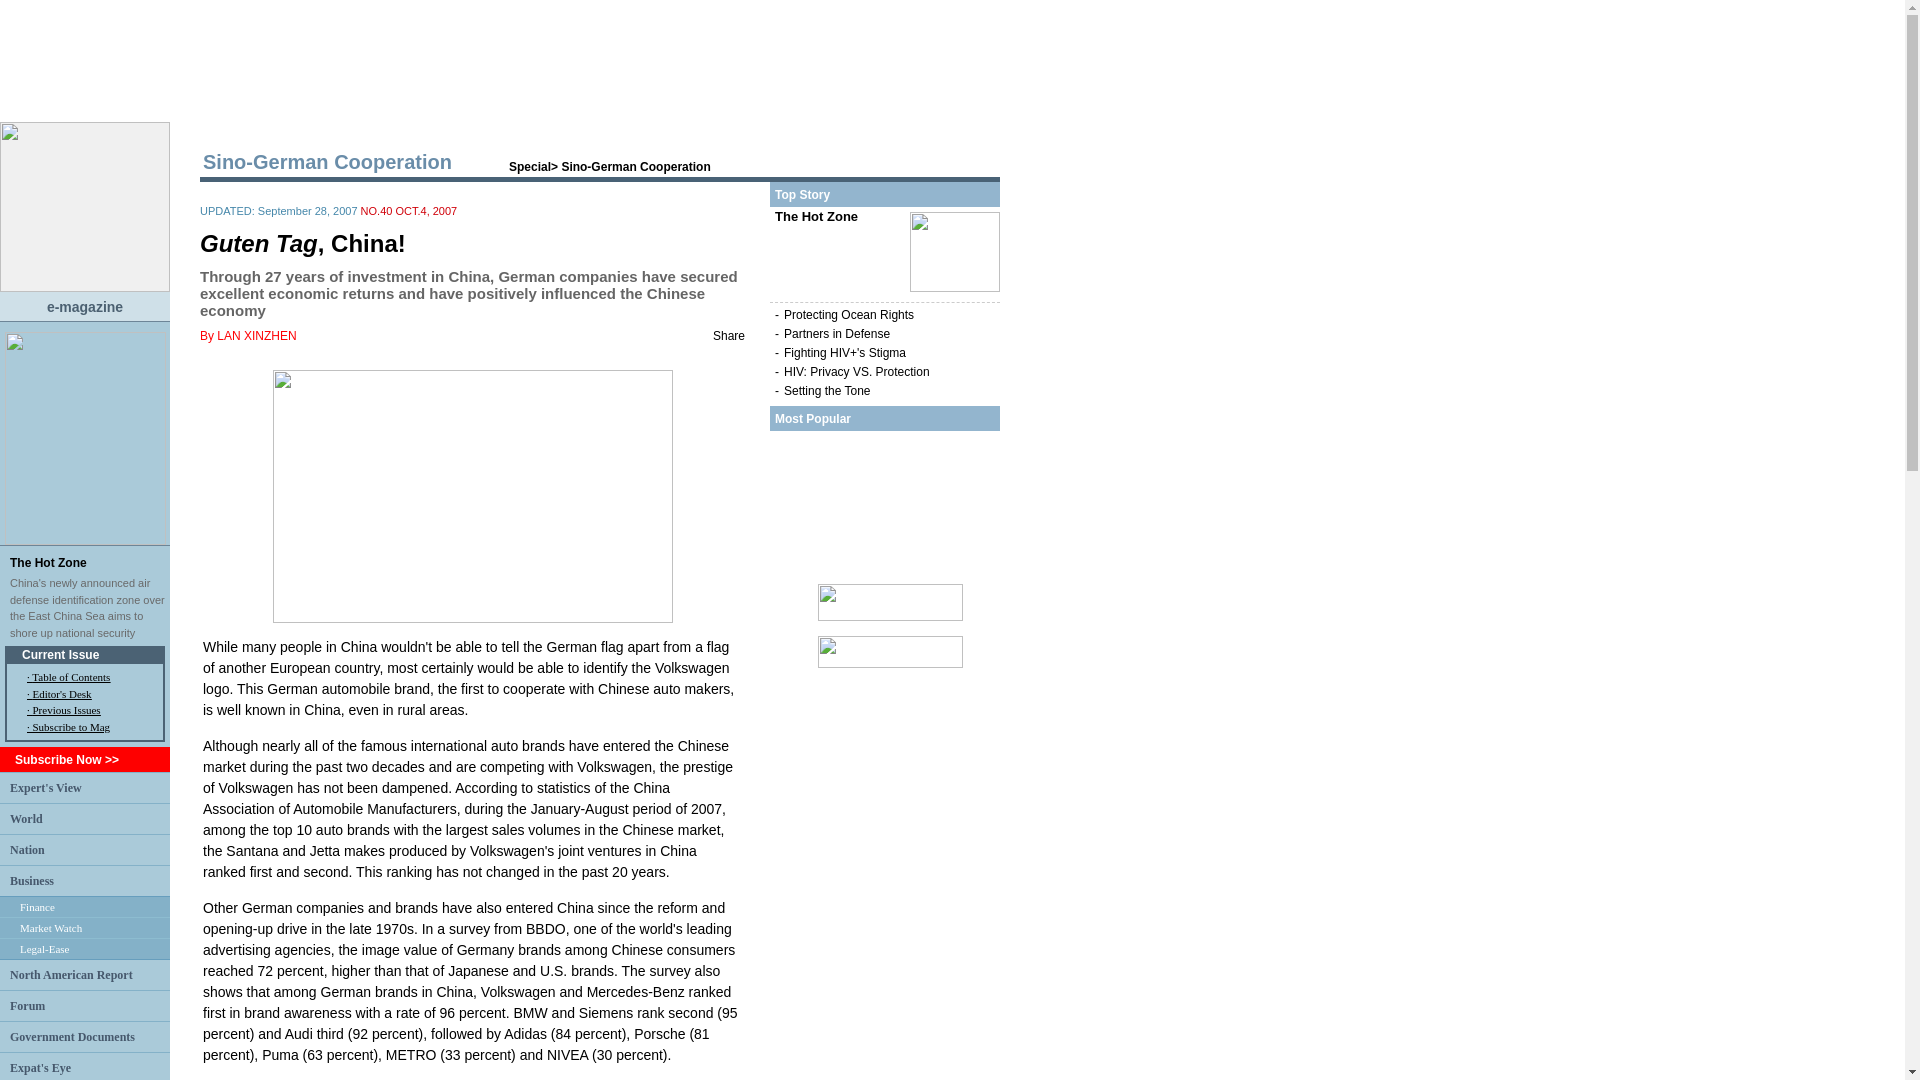 The height and width of the screenshot is (1080, 1920). What do you see at coordinates (61, 693) in the screenshot?
I see `Editor's Desk` at bounding box center [61, 693].